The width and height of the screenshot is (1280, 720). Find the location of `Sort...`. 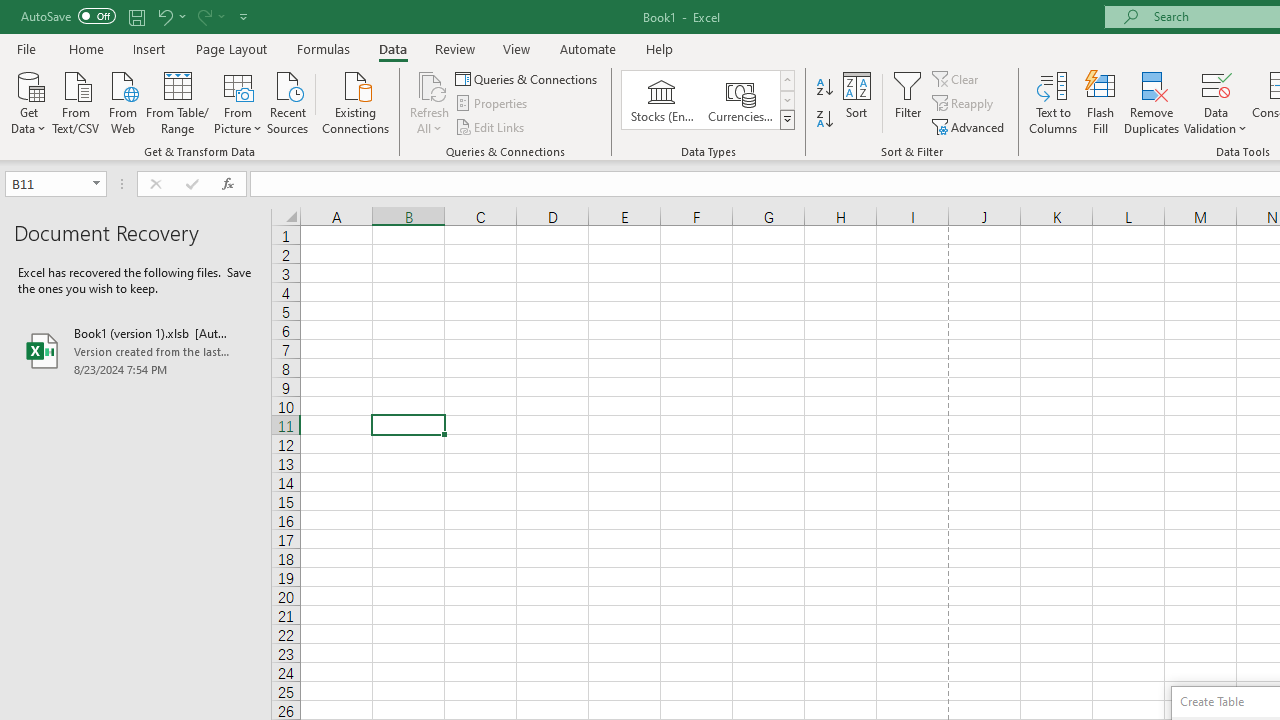

Sort... is located at coordinates (856, 102).